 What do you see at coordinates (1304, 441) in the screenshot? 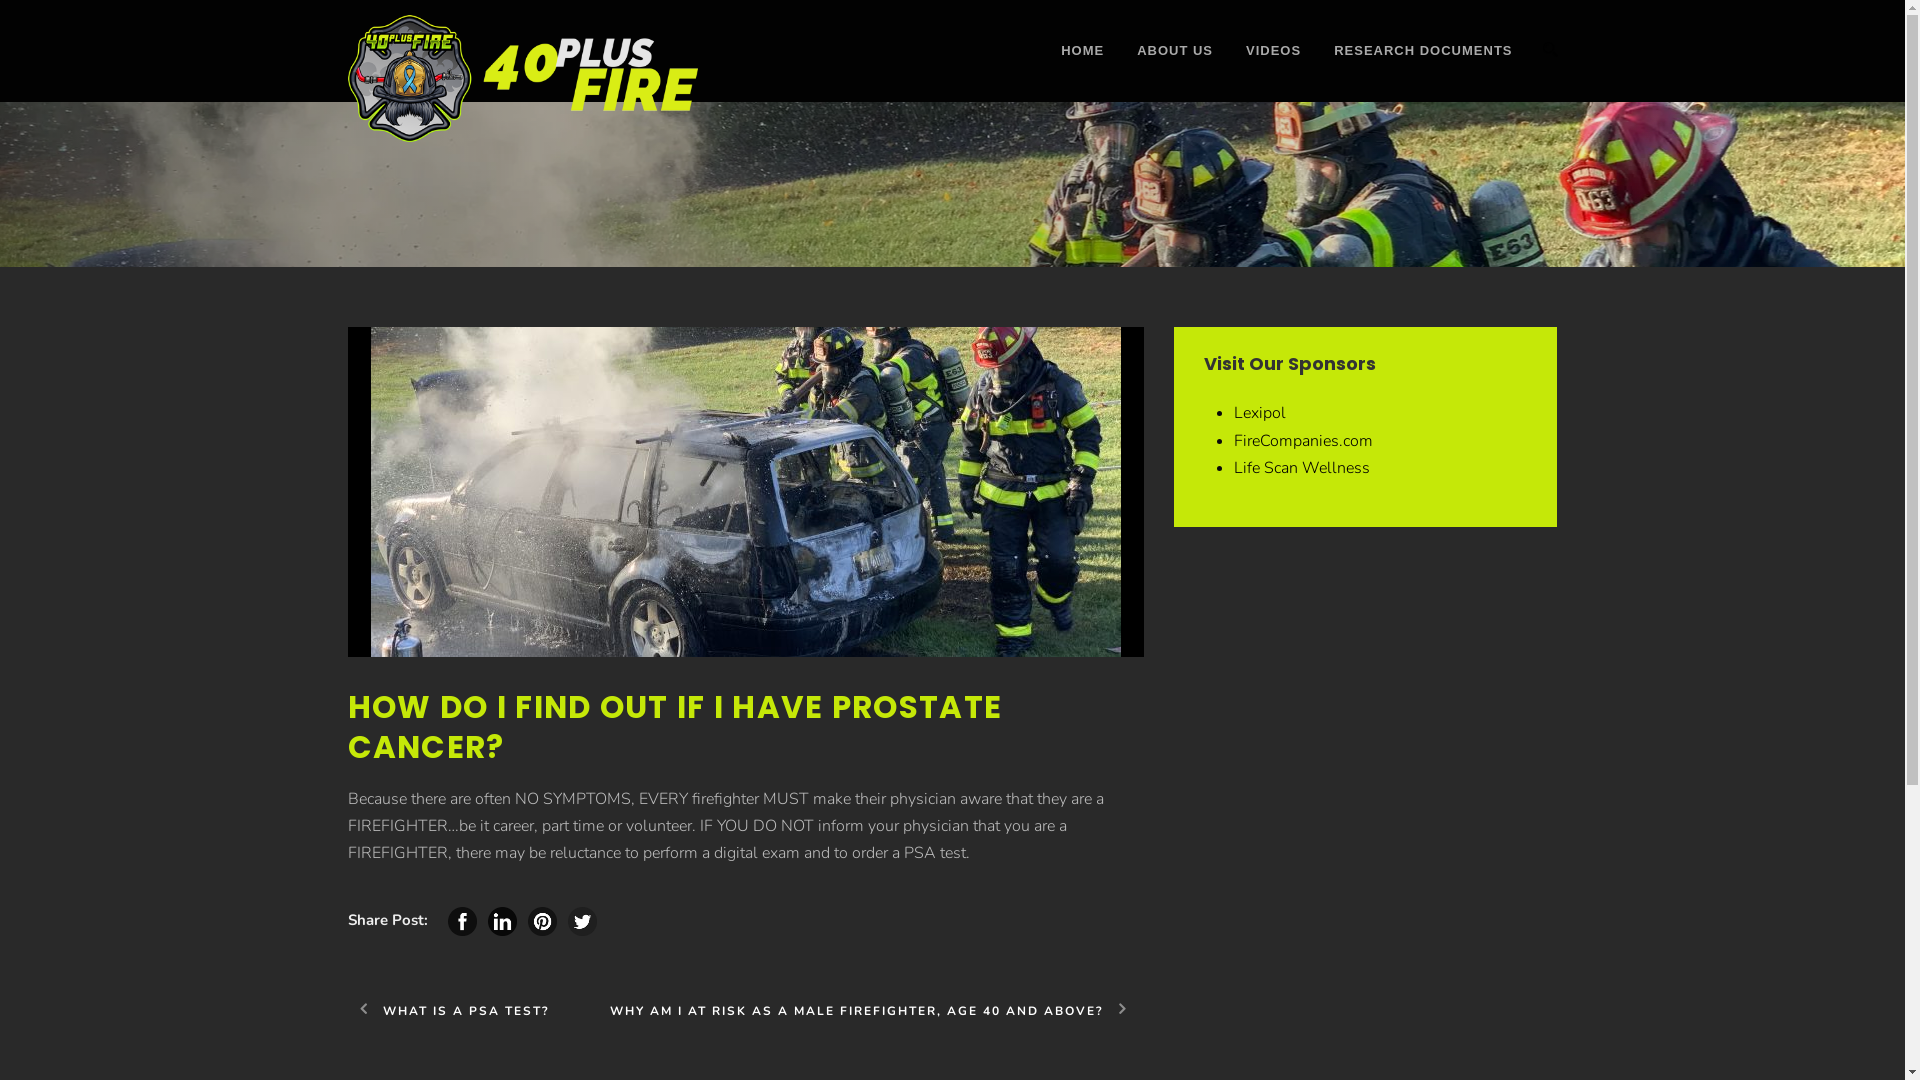
I see `FireCompanies.com` at bounding box center [1304, 441].